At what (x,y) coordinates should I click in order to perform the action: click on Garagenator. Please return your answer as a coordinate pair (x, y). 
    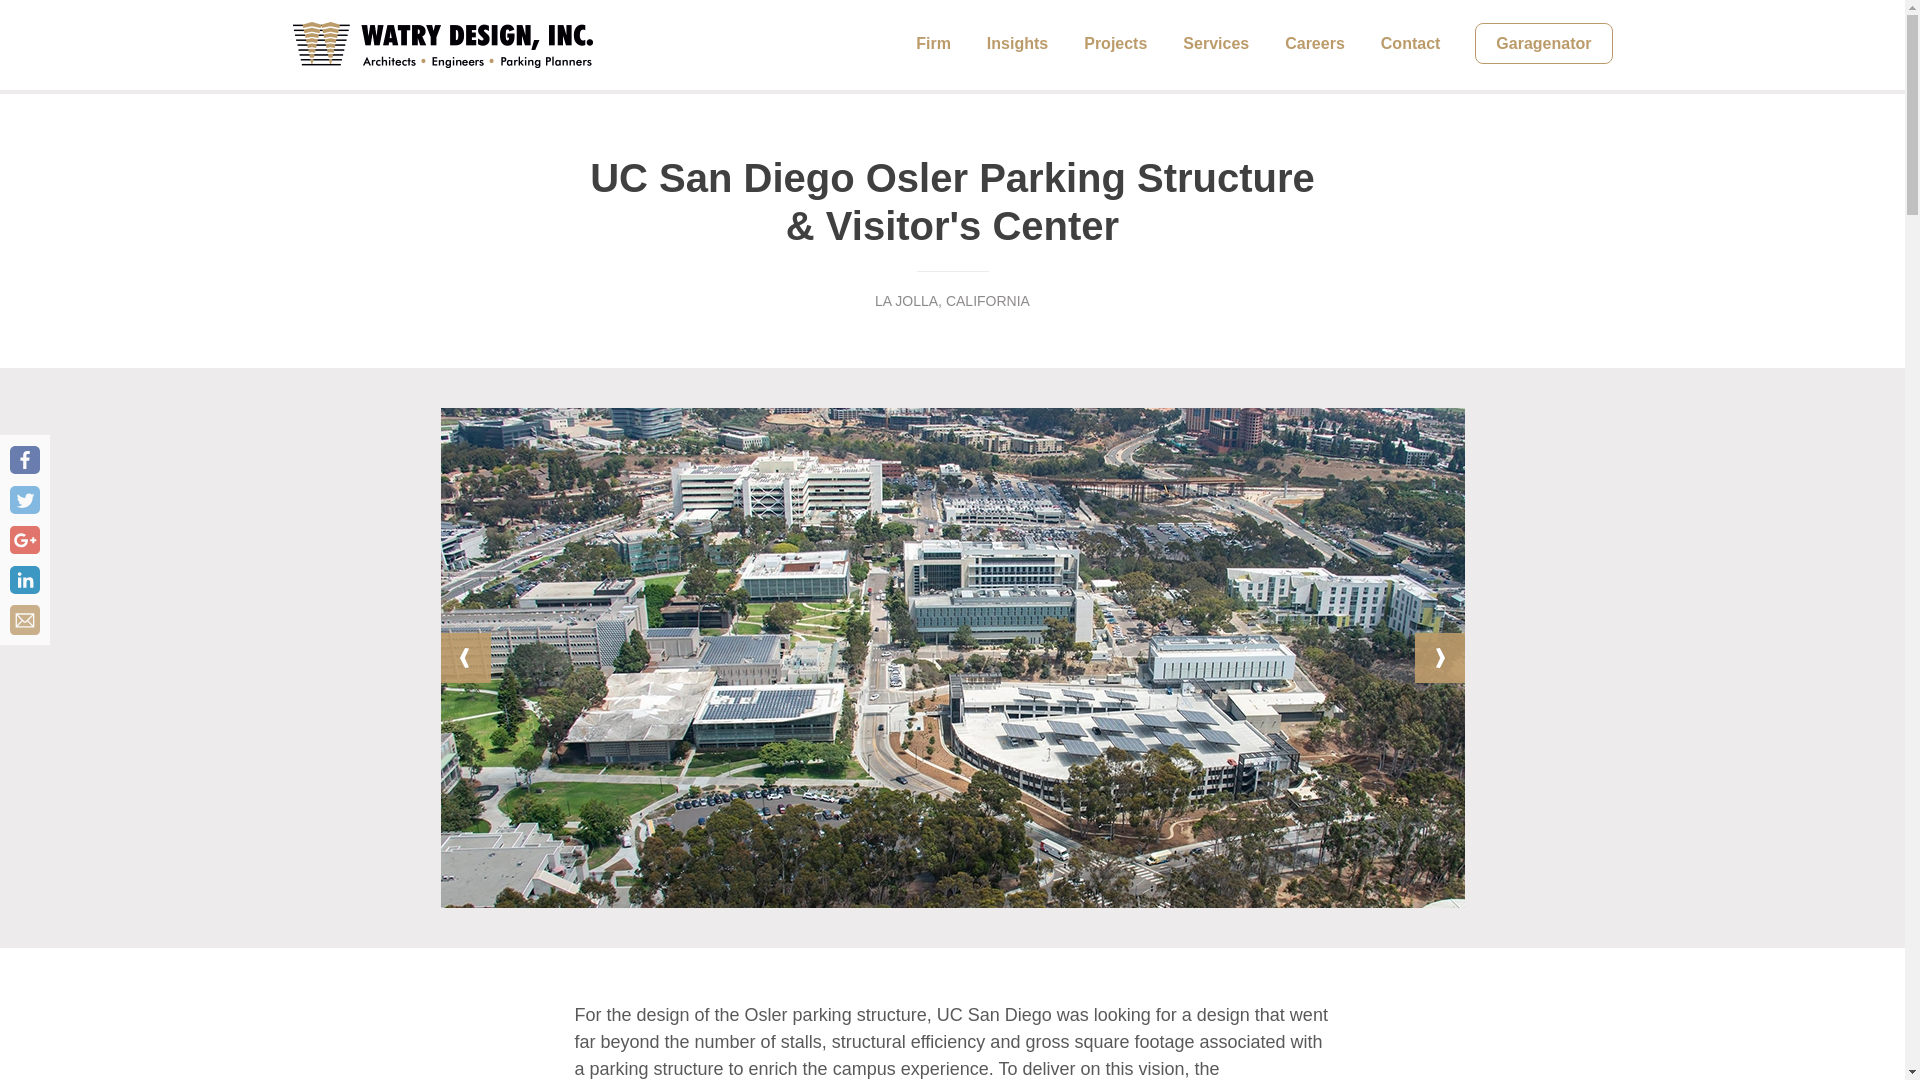
    Looking at the image, I should click on (1543, 42).